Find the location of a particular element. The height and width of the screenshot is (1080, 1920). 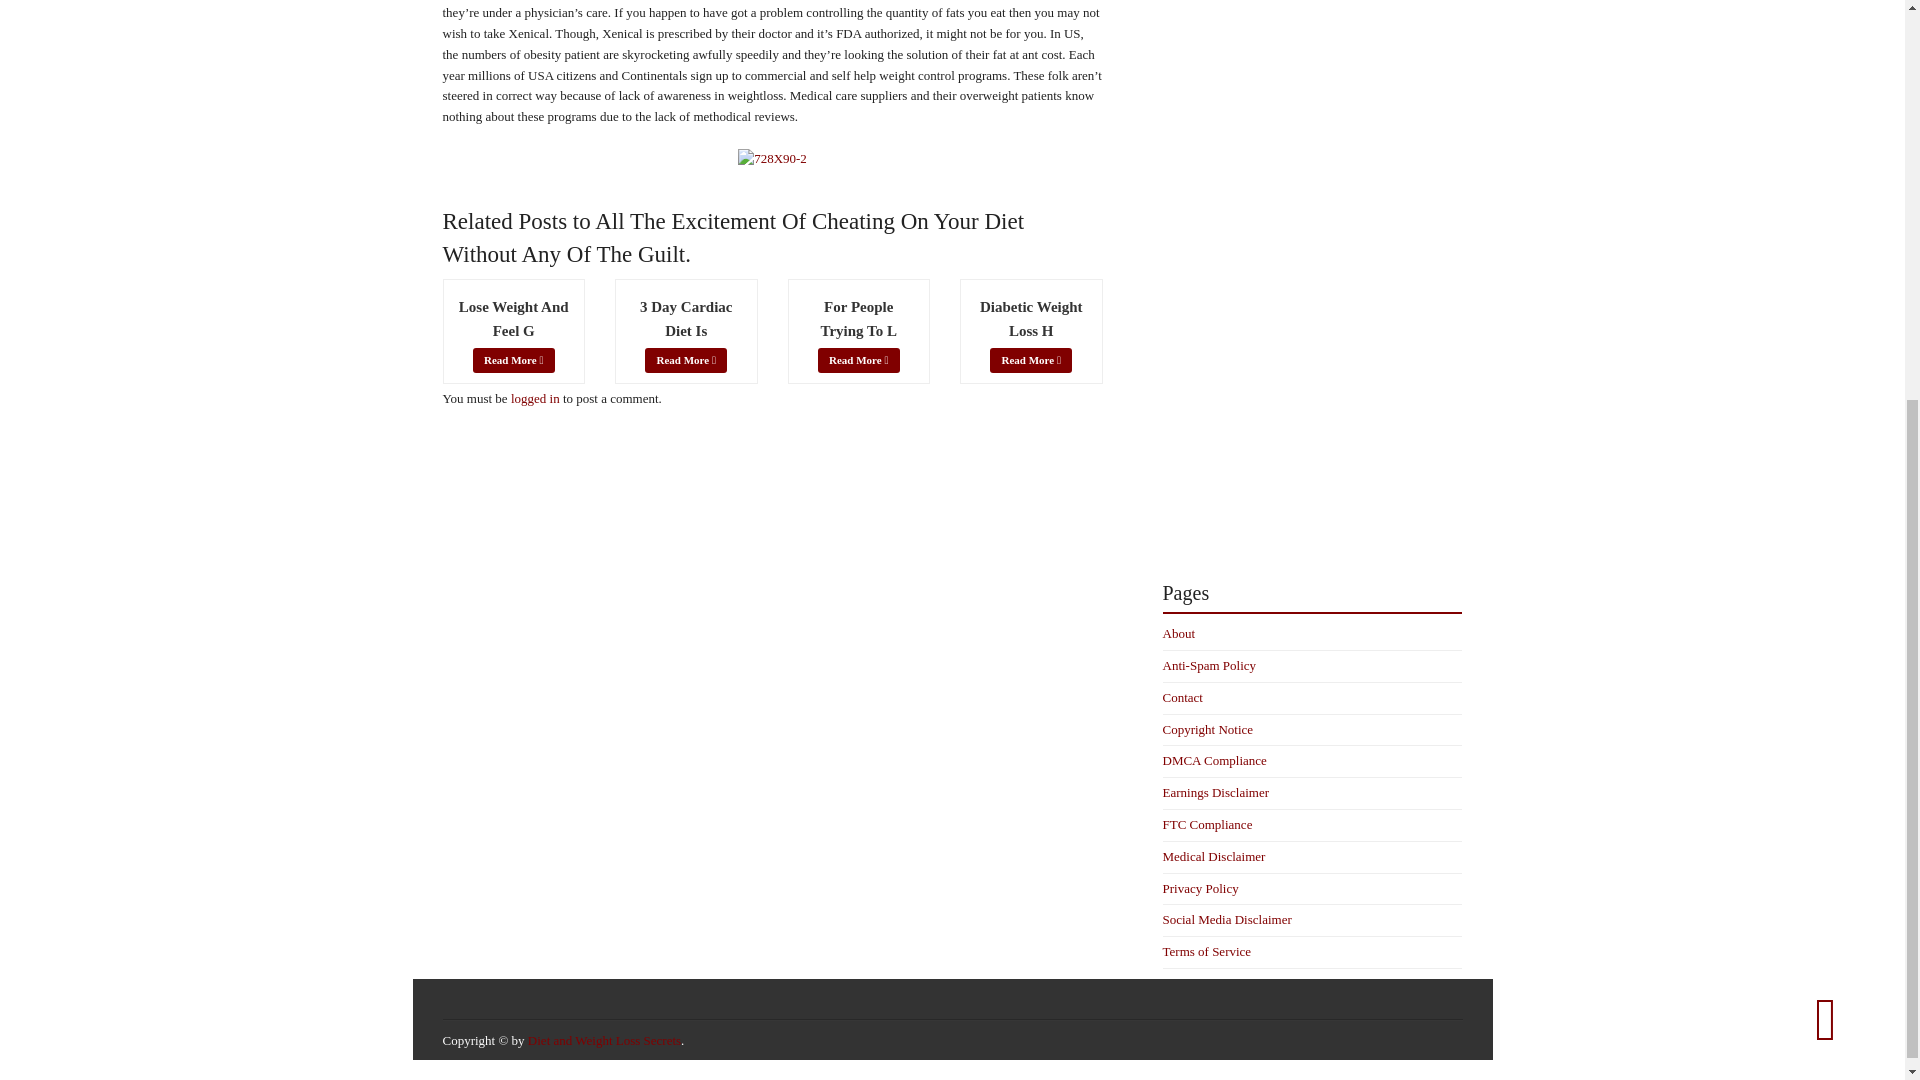

For People Trying To Lose Weight Here Are Several Tips is located at coordinates (858, 319).